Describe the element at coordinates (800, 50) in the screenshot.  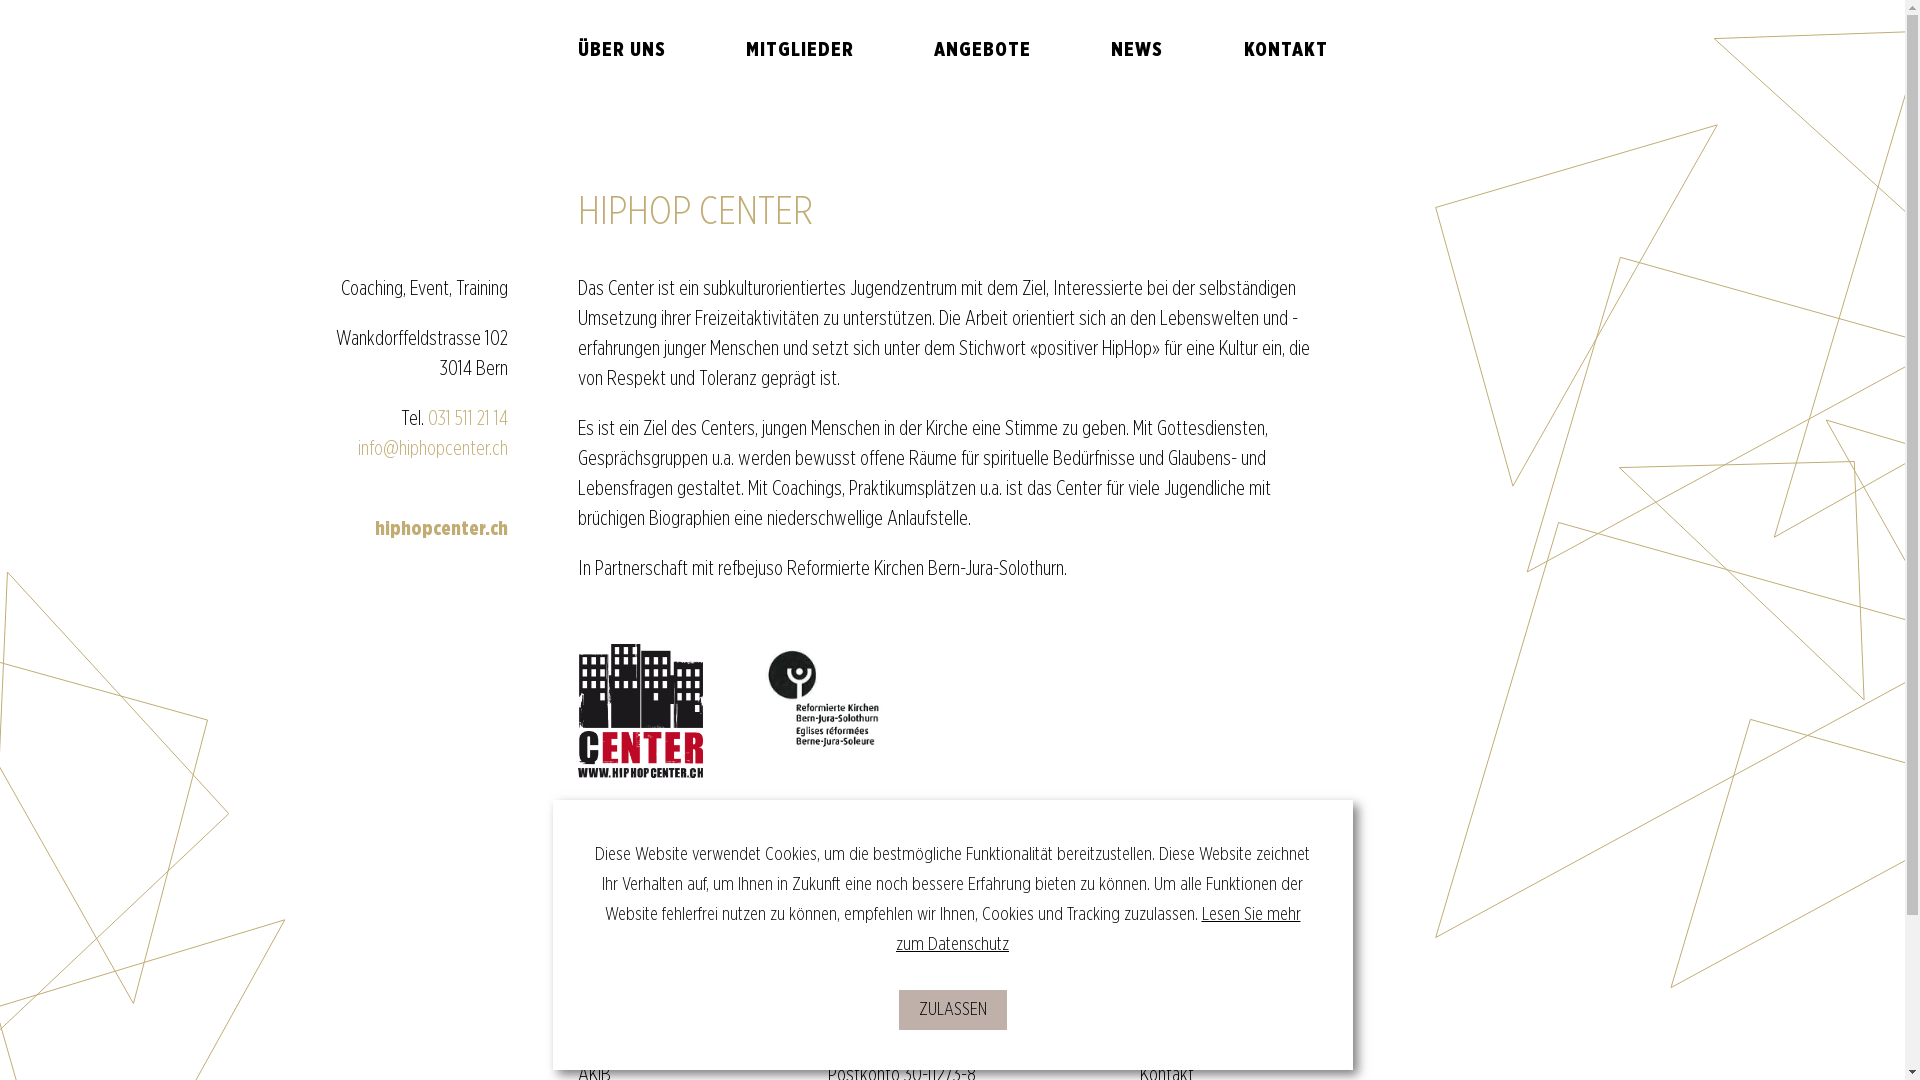
I see `MITGLIEDER` at that location.